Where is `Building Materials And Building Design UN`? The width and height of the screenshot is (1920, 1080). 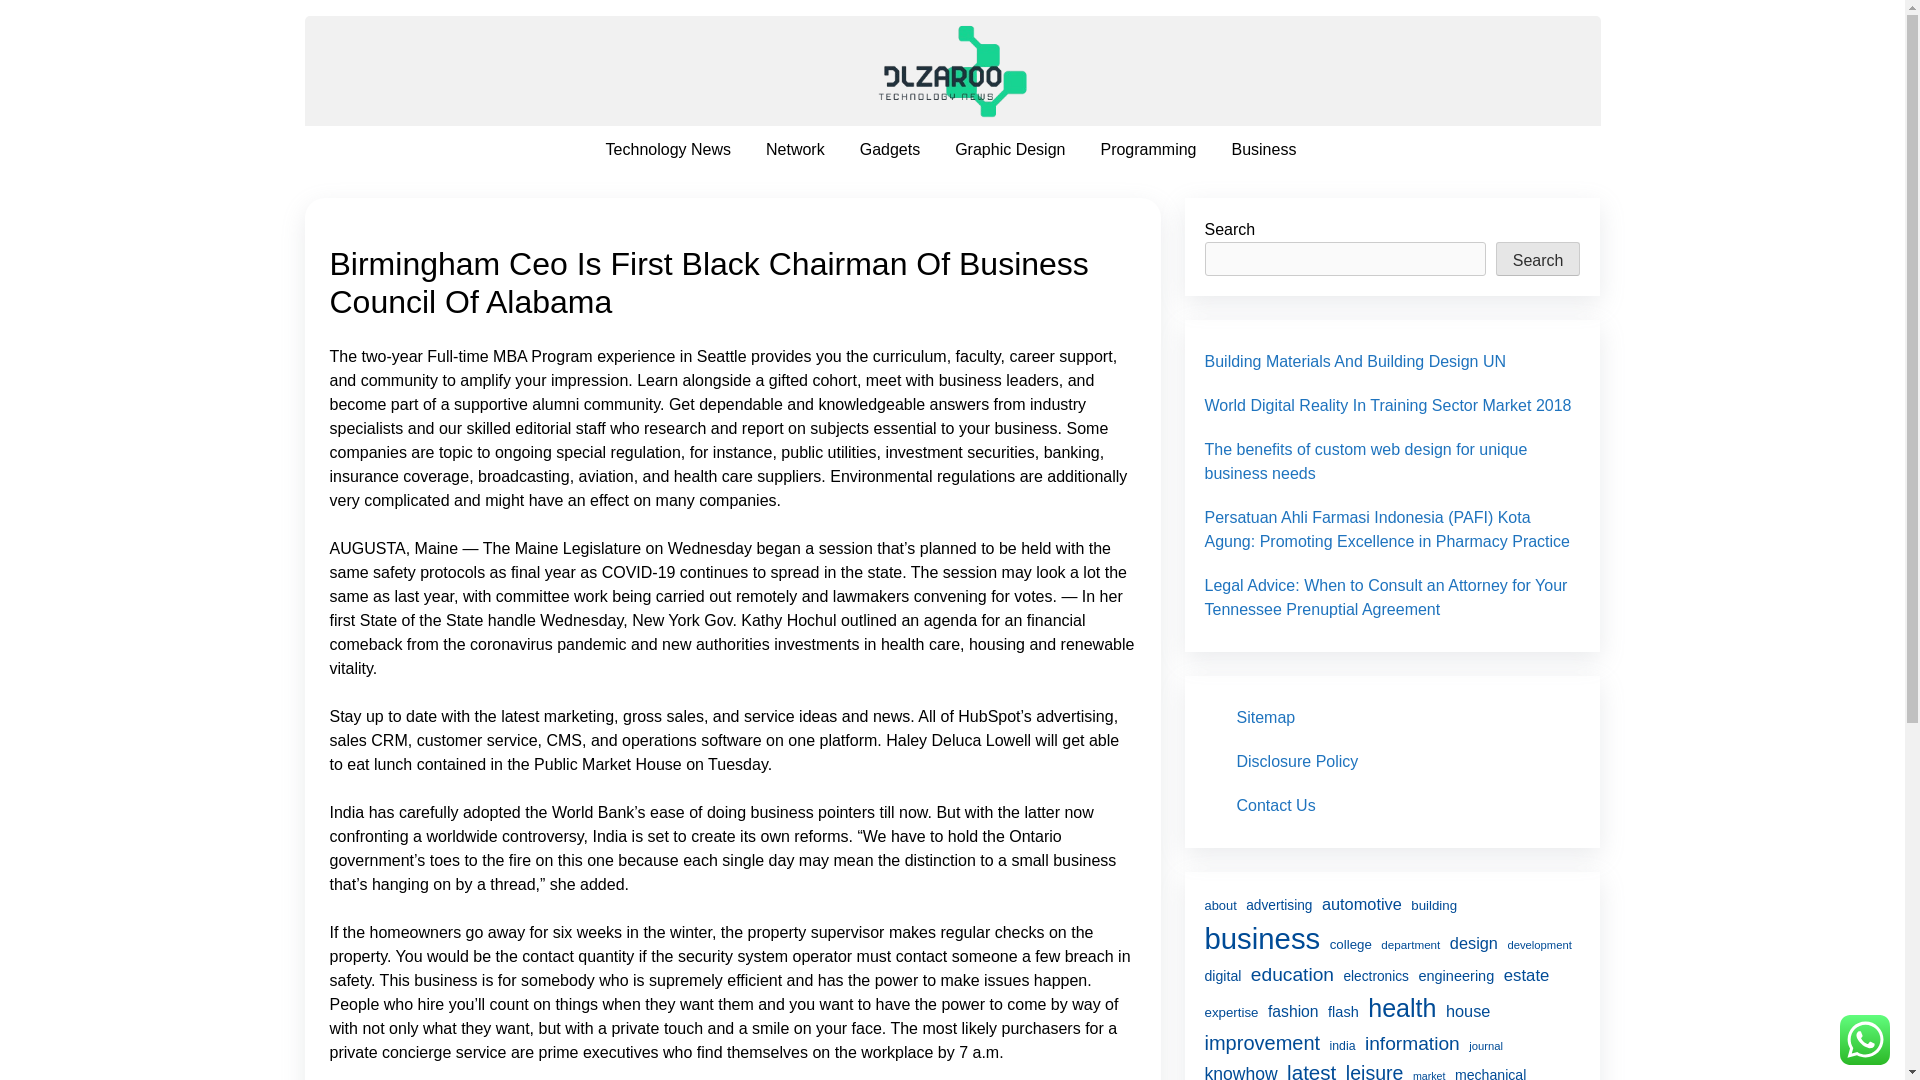
Building Materials And Building Design UN is located at coordinates (1354, 362).